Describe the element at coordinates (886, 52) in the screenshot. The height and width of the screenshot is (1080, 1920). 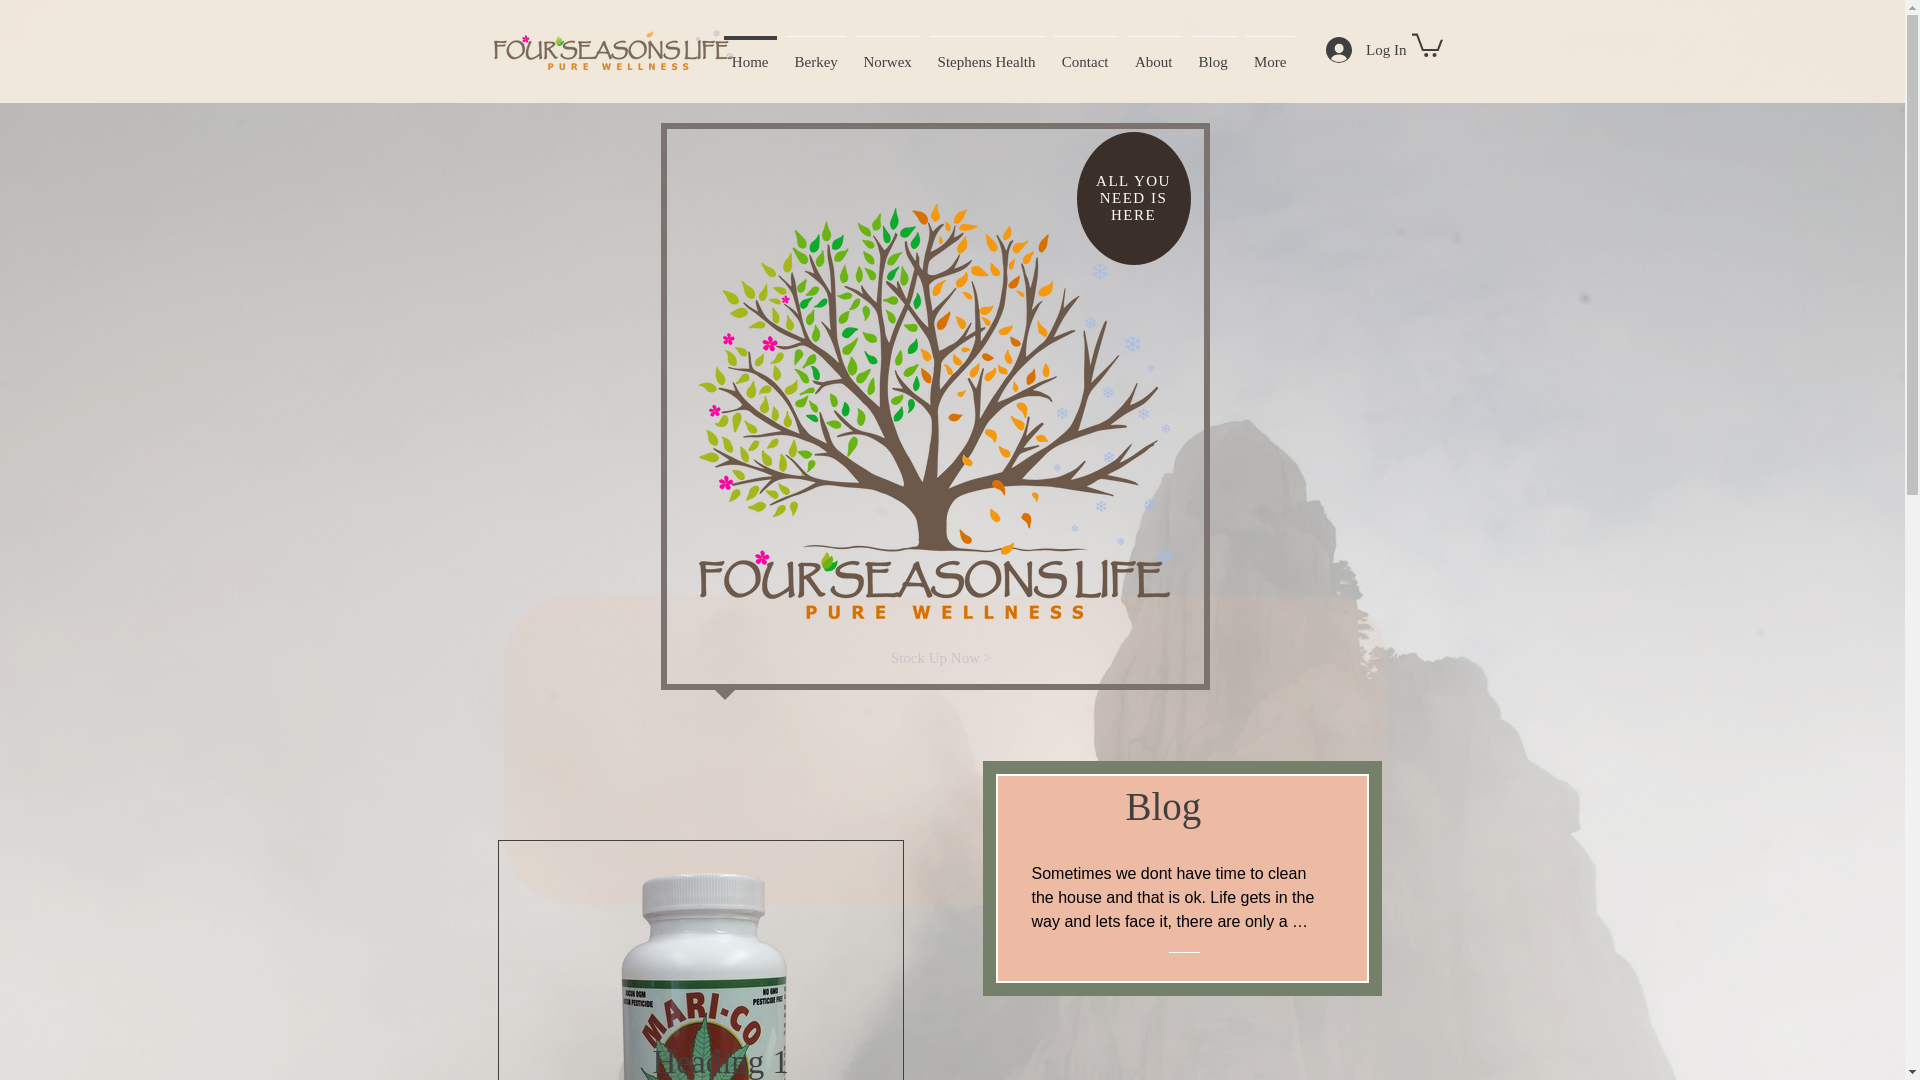
I see `Norwex` at that location.